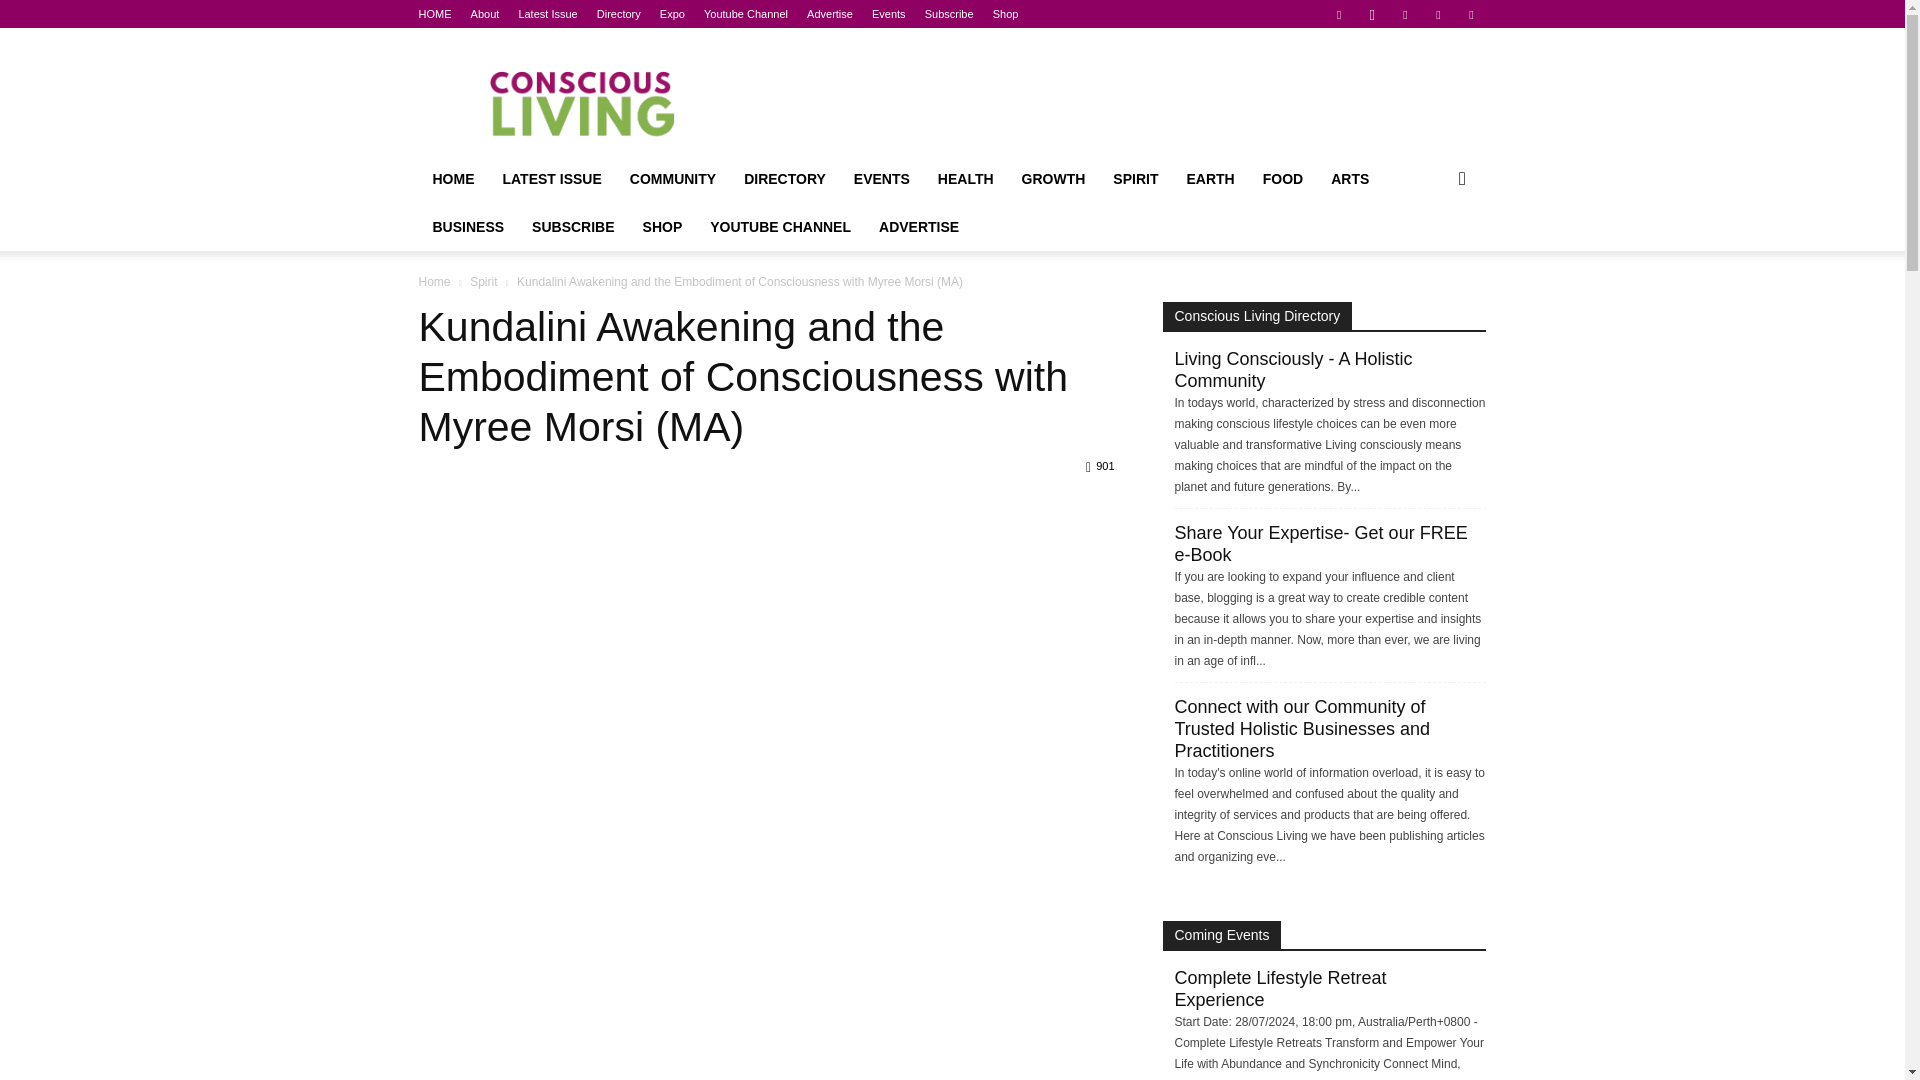  I want to click on Instagram, so click(1372, 14).